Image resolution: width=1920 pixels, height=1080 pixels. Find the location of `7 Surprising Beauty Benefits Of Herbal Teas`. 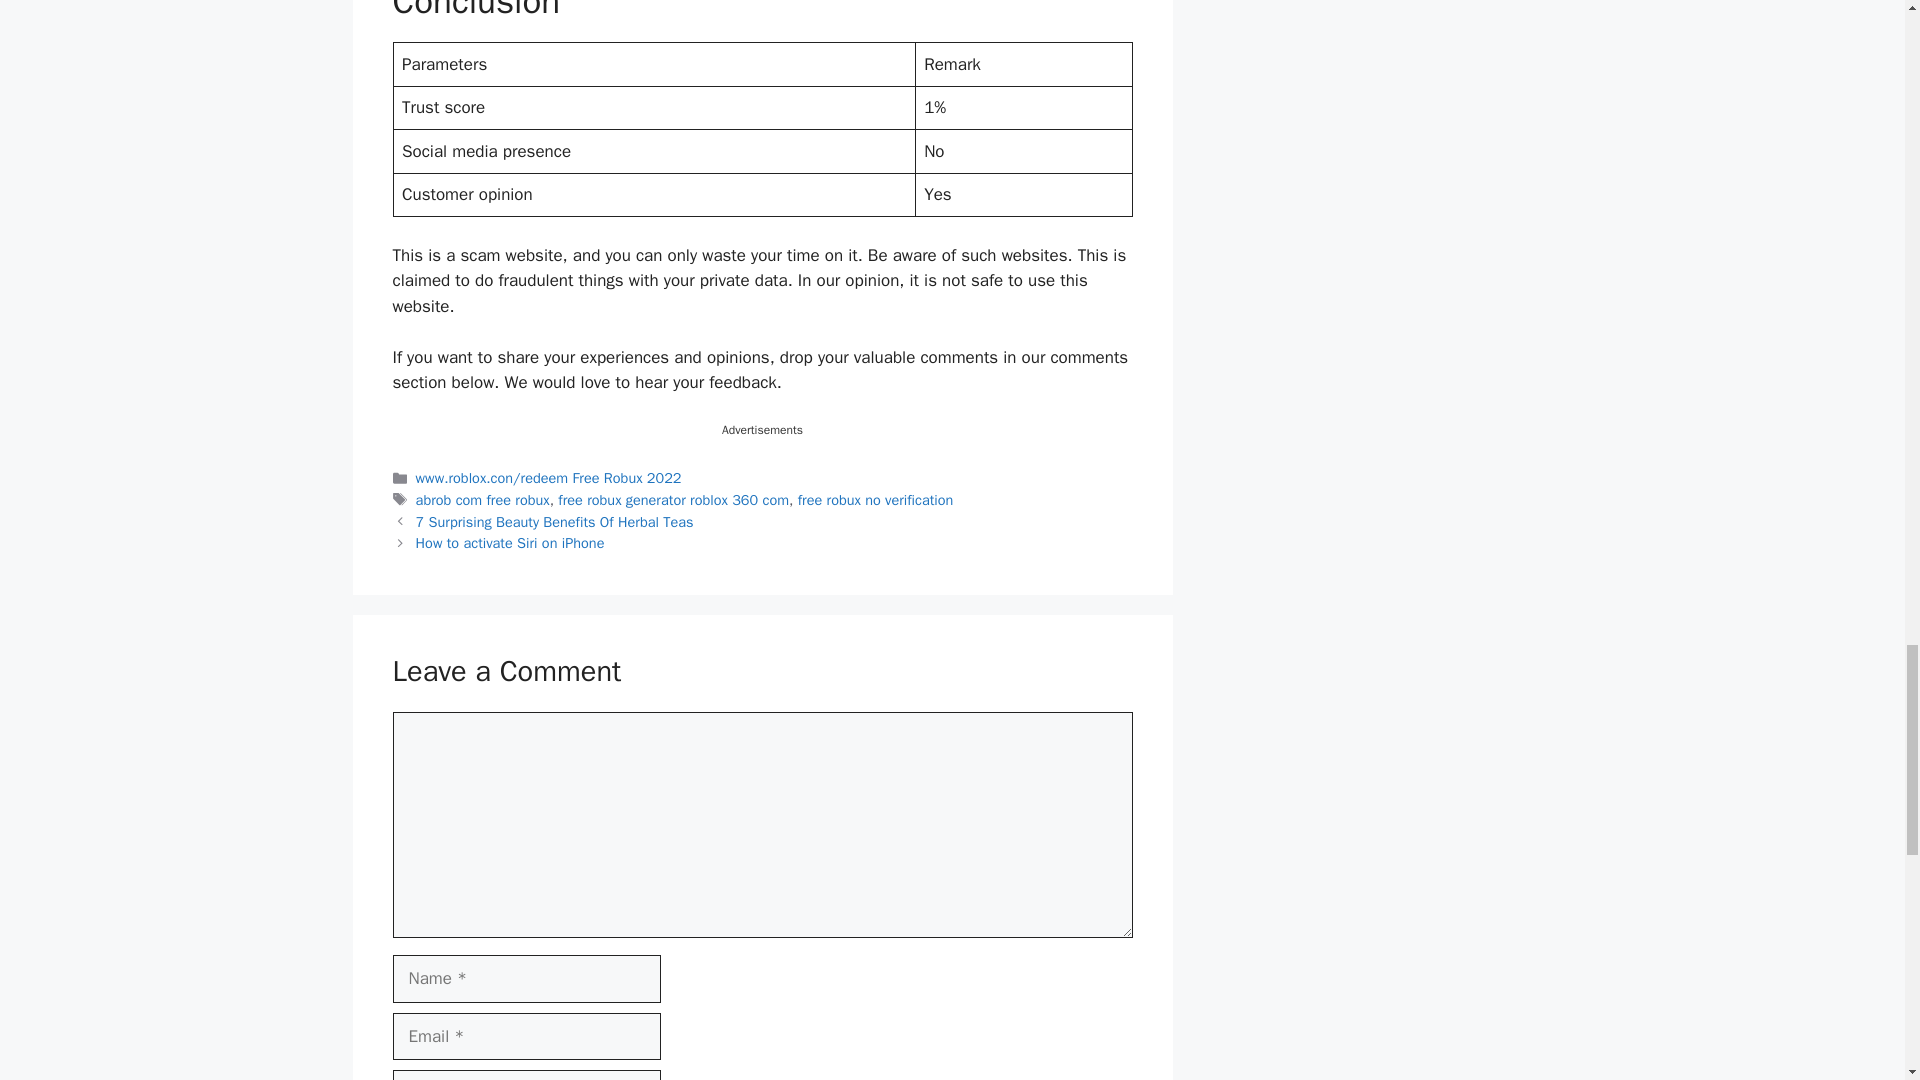

7 Surprising Beauty Benefits Of Herbal Teas is located at coordinates (554, 522).